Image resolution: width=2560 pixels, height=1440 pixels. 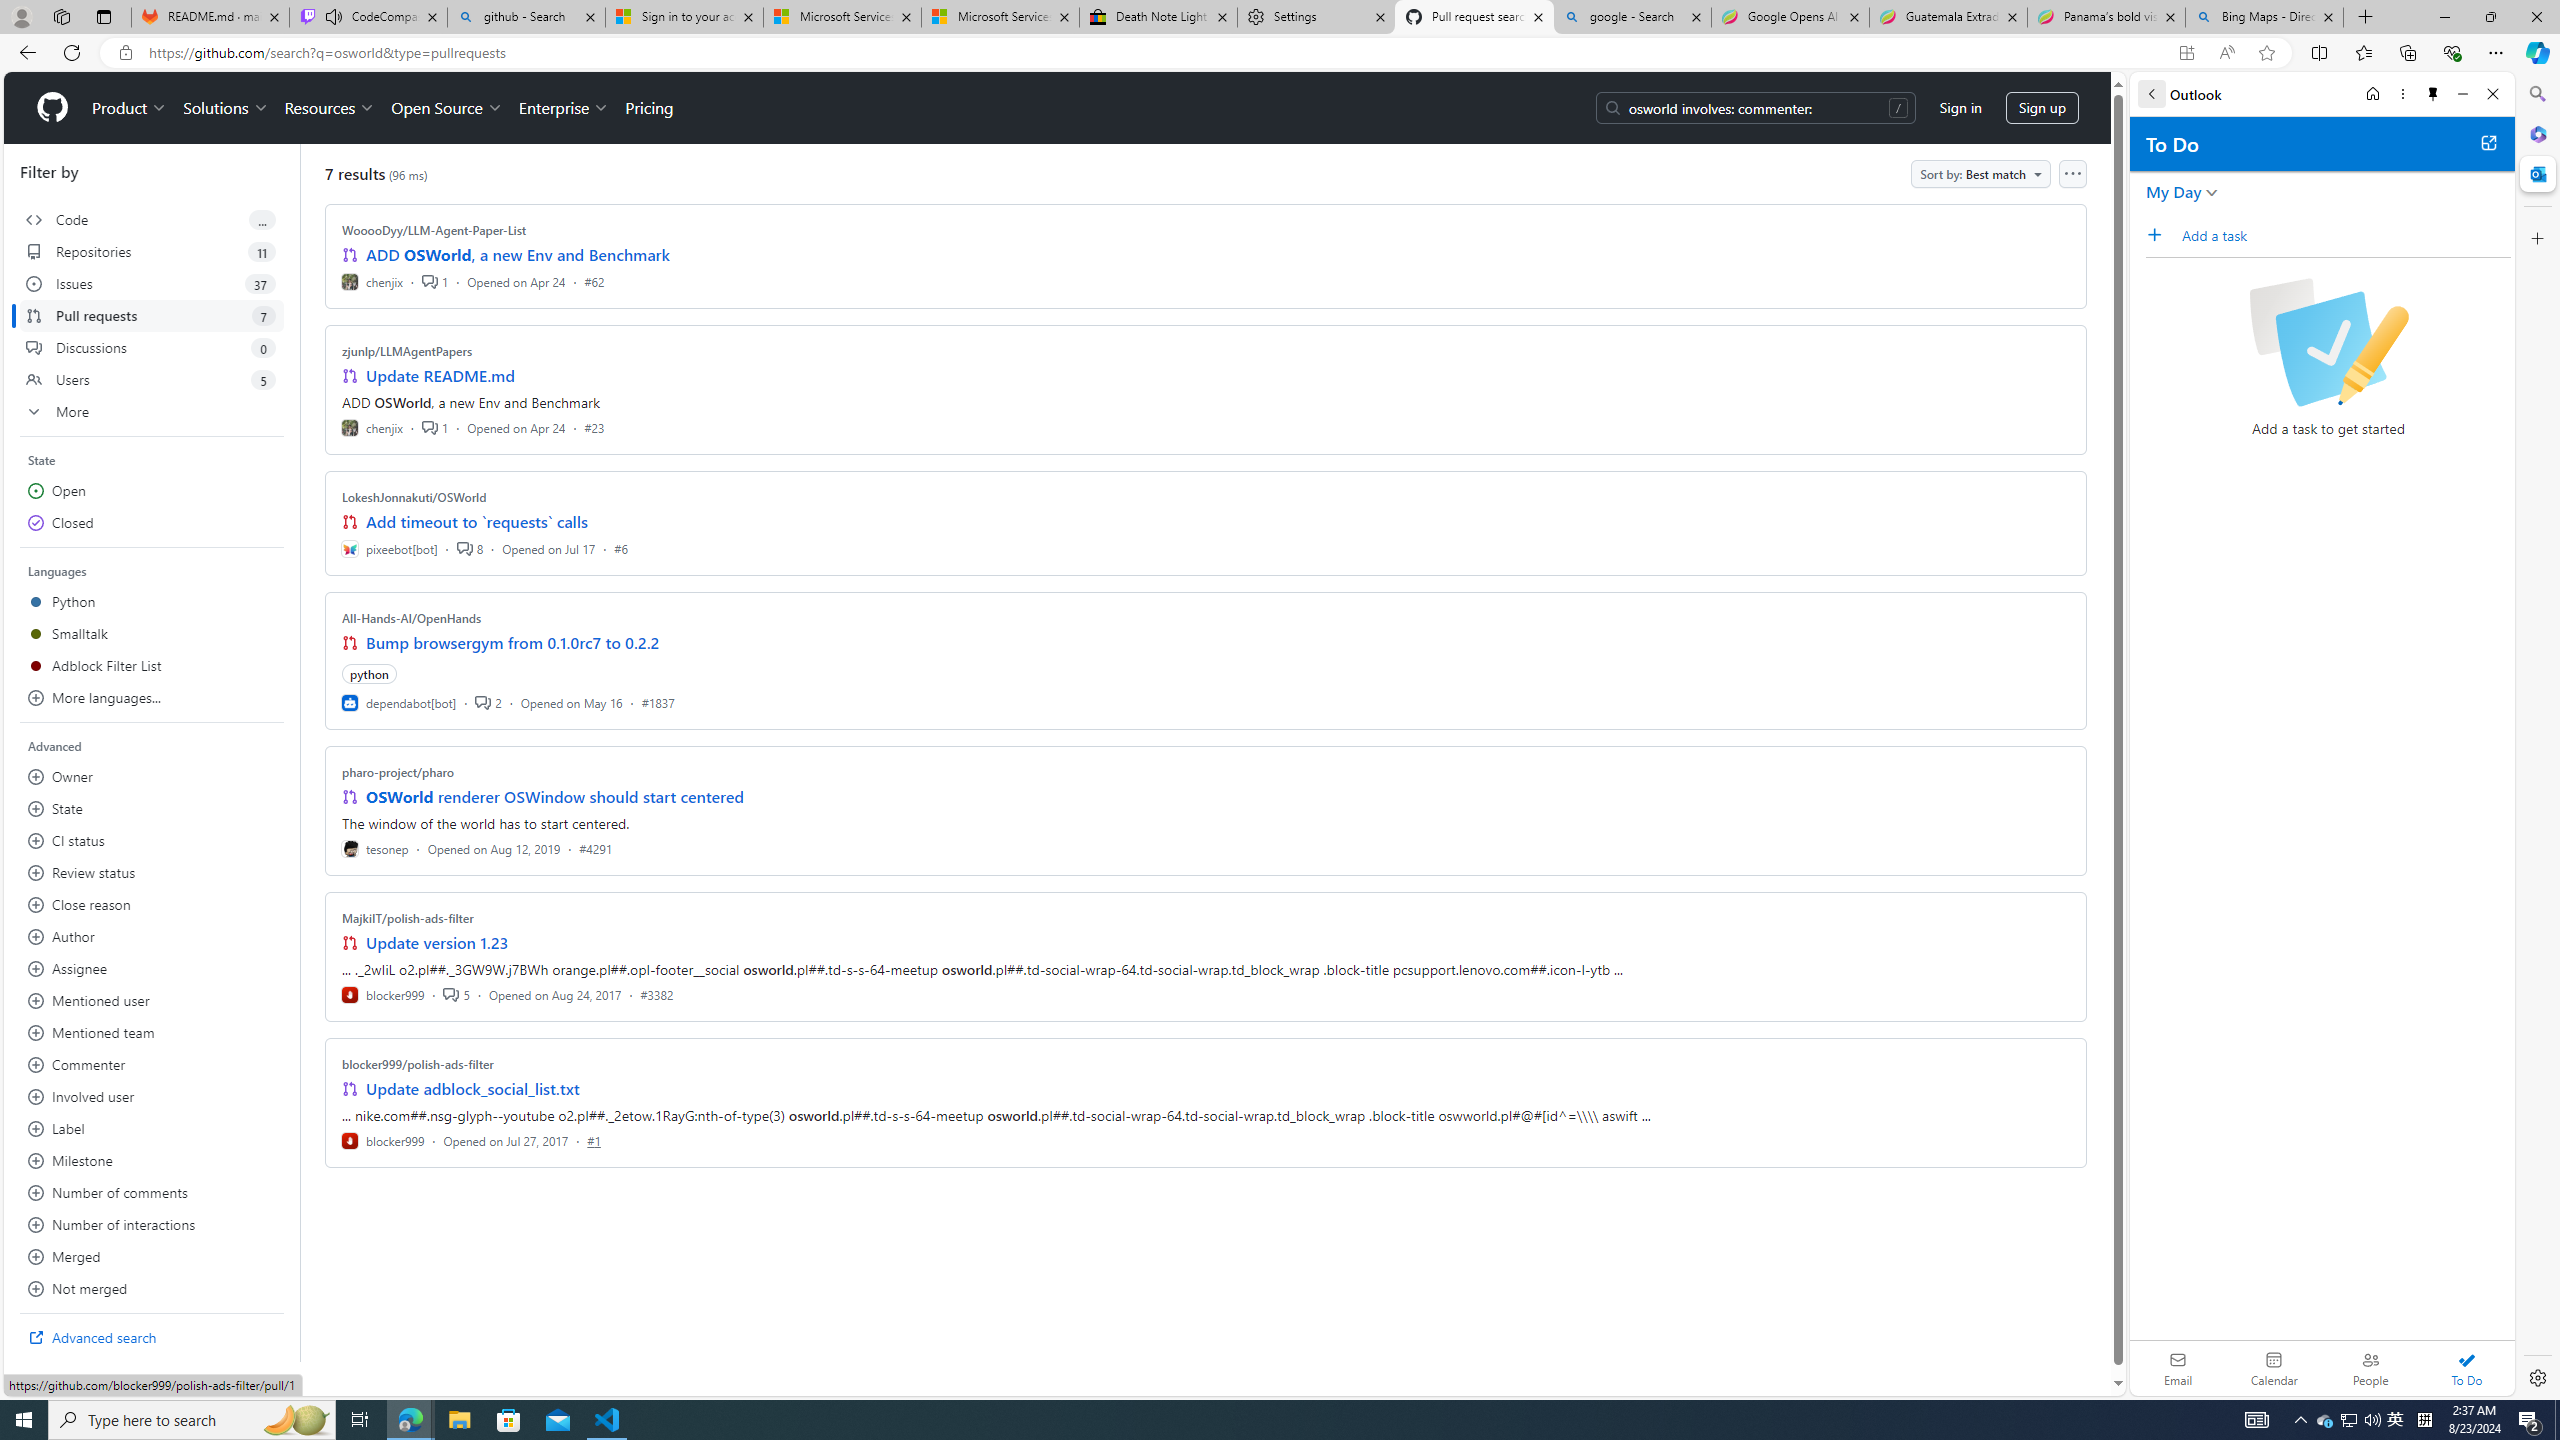 What do you see at coordinates (390, 548) in the screenshot?
I see `pixeebot[bot]` at bounding box center [390, 548].